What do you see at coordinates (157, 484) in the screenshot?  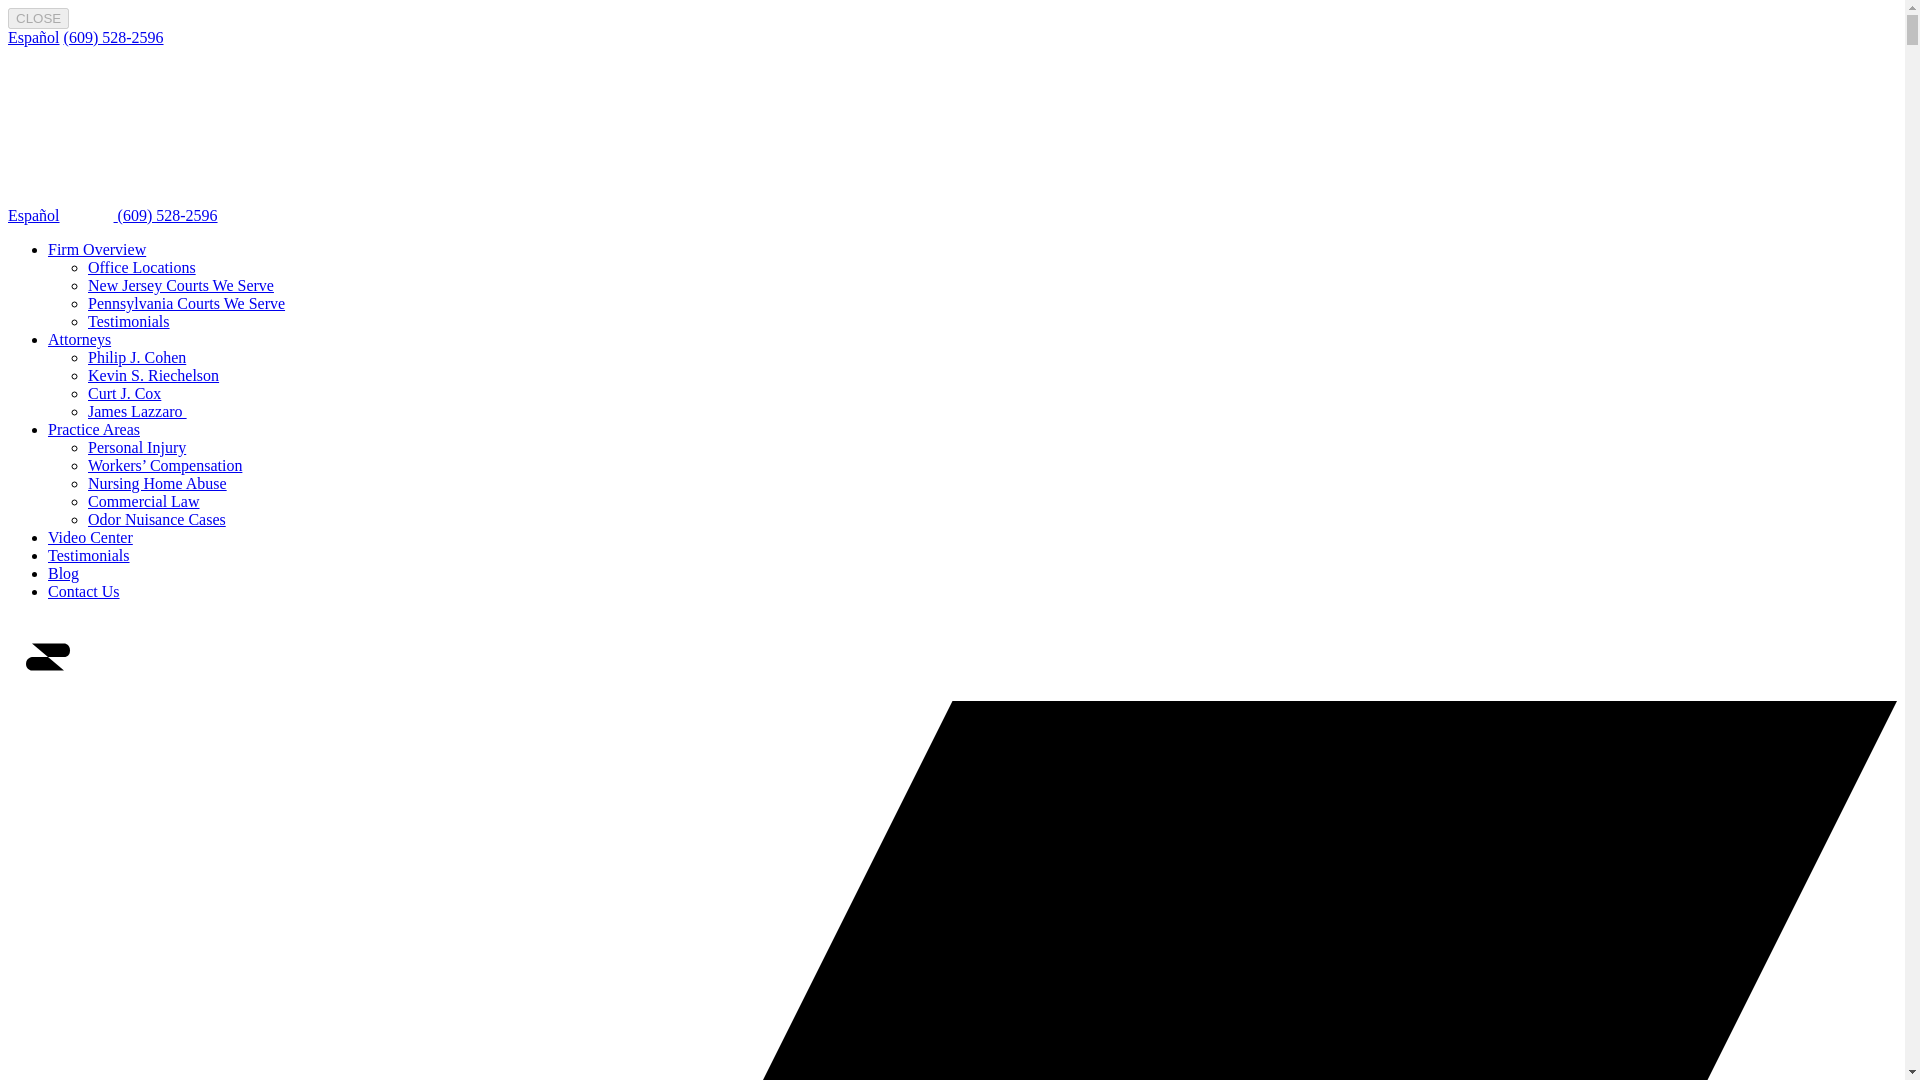 I see `Nursing Home Abuse` at bounding box center [157, 484].